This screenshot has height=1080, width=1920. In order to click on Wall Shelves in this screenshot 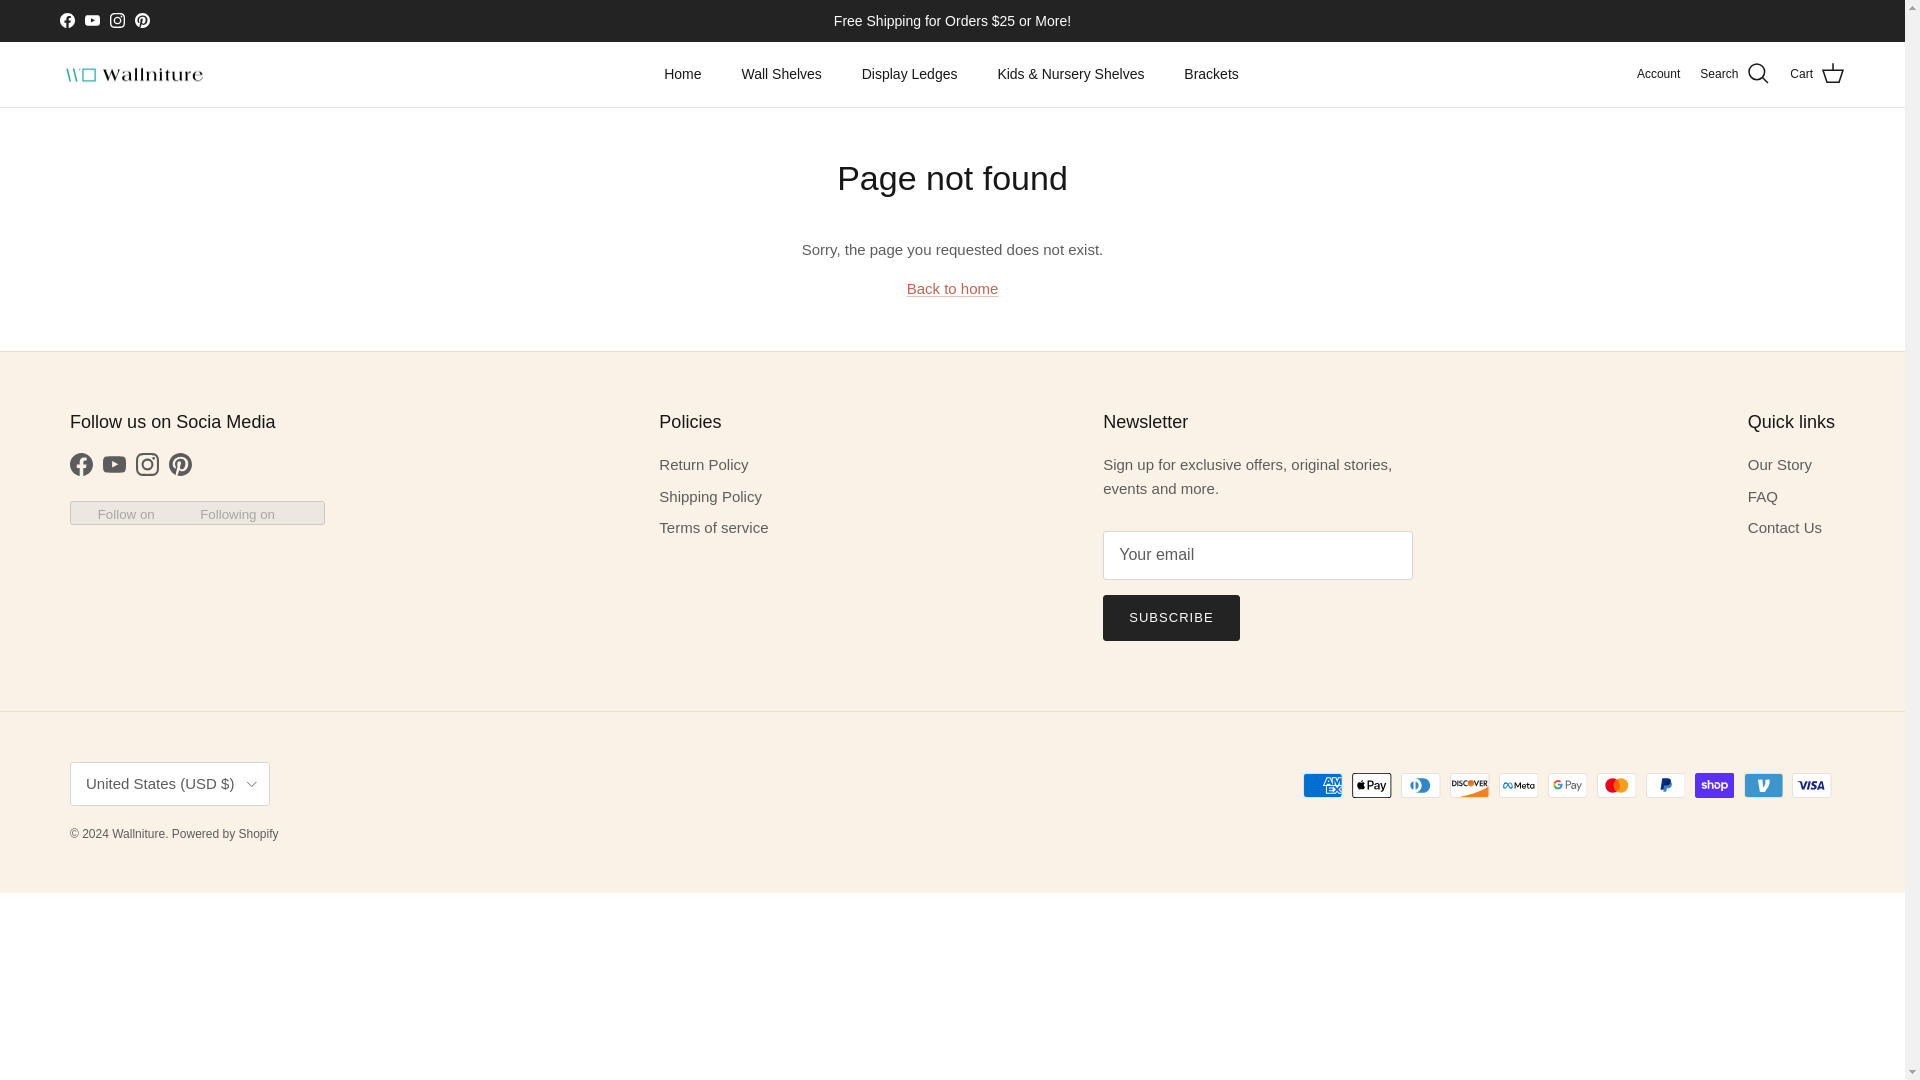, I will do `click(781, 74)`.